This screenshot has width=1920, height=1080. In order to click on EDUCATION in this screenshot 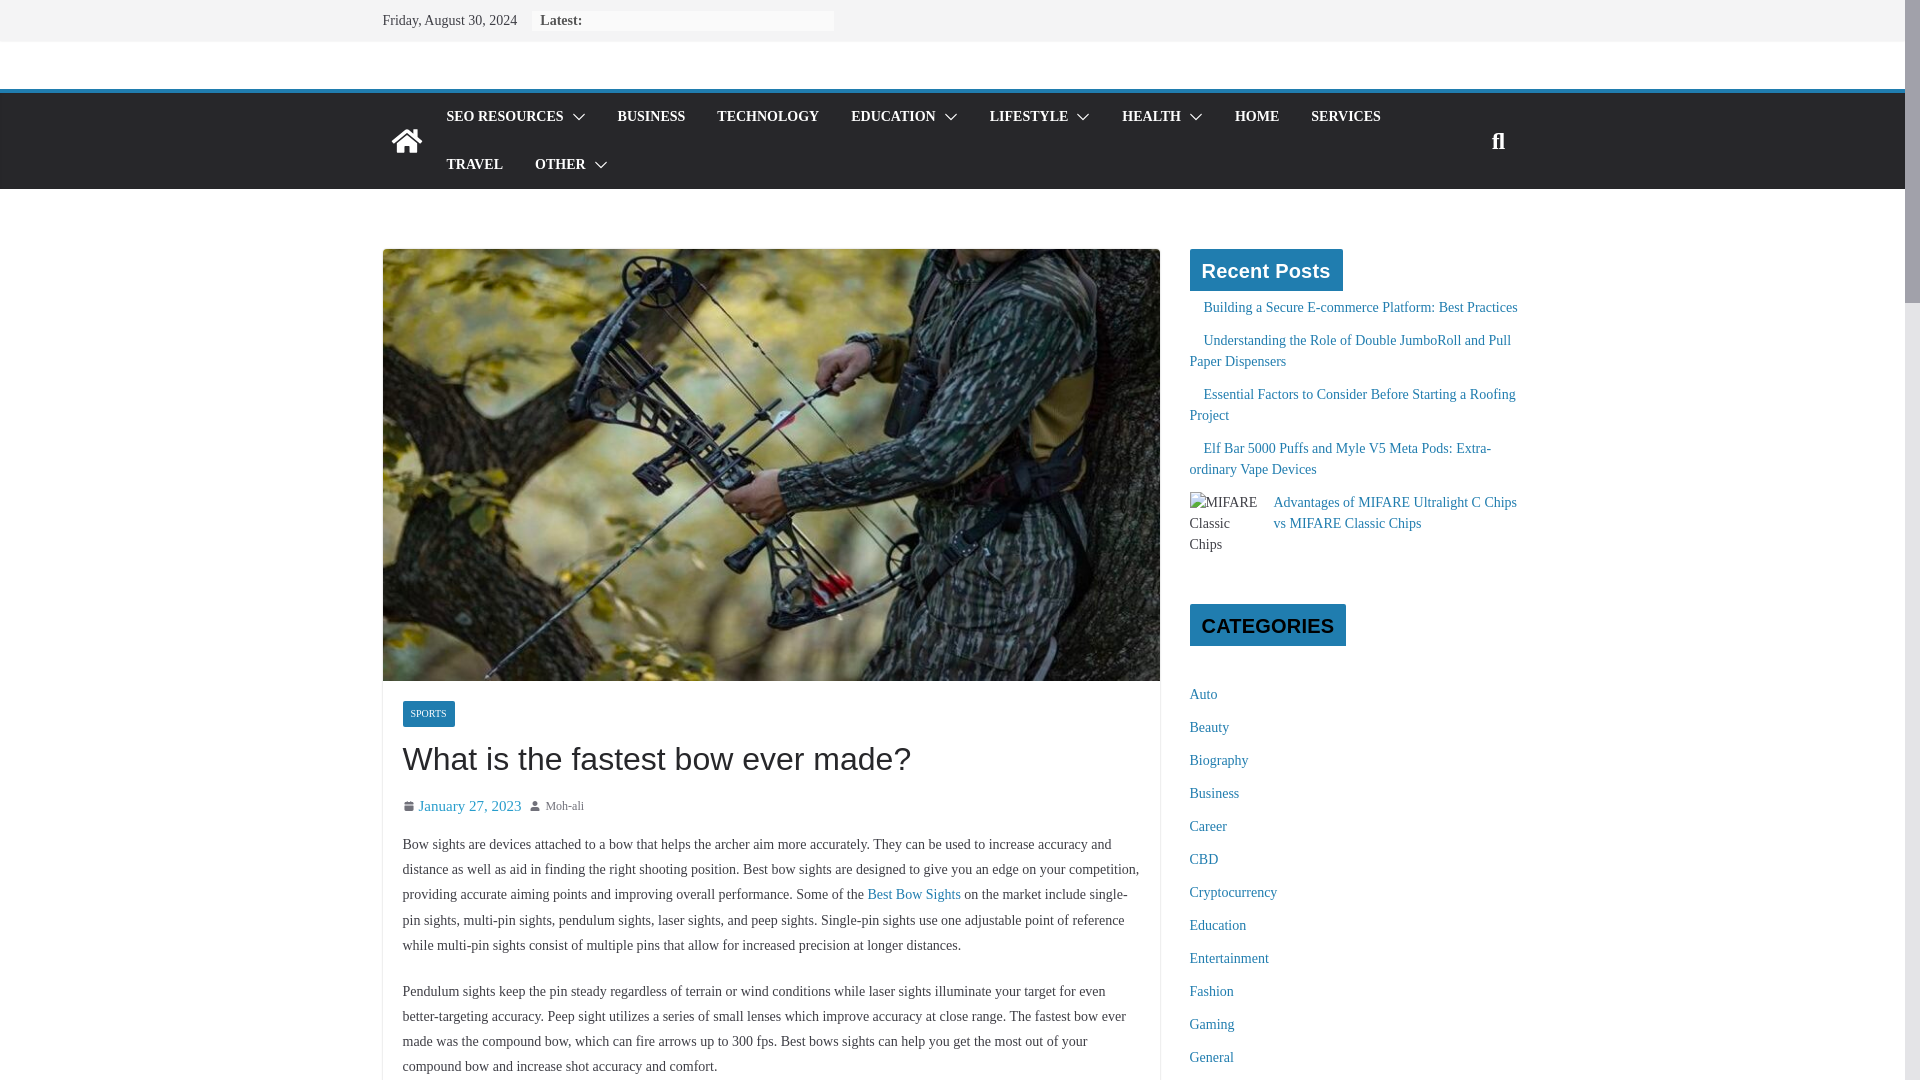, I will do `click(893, 116)`.